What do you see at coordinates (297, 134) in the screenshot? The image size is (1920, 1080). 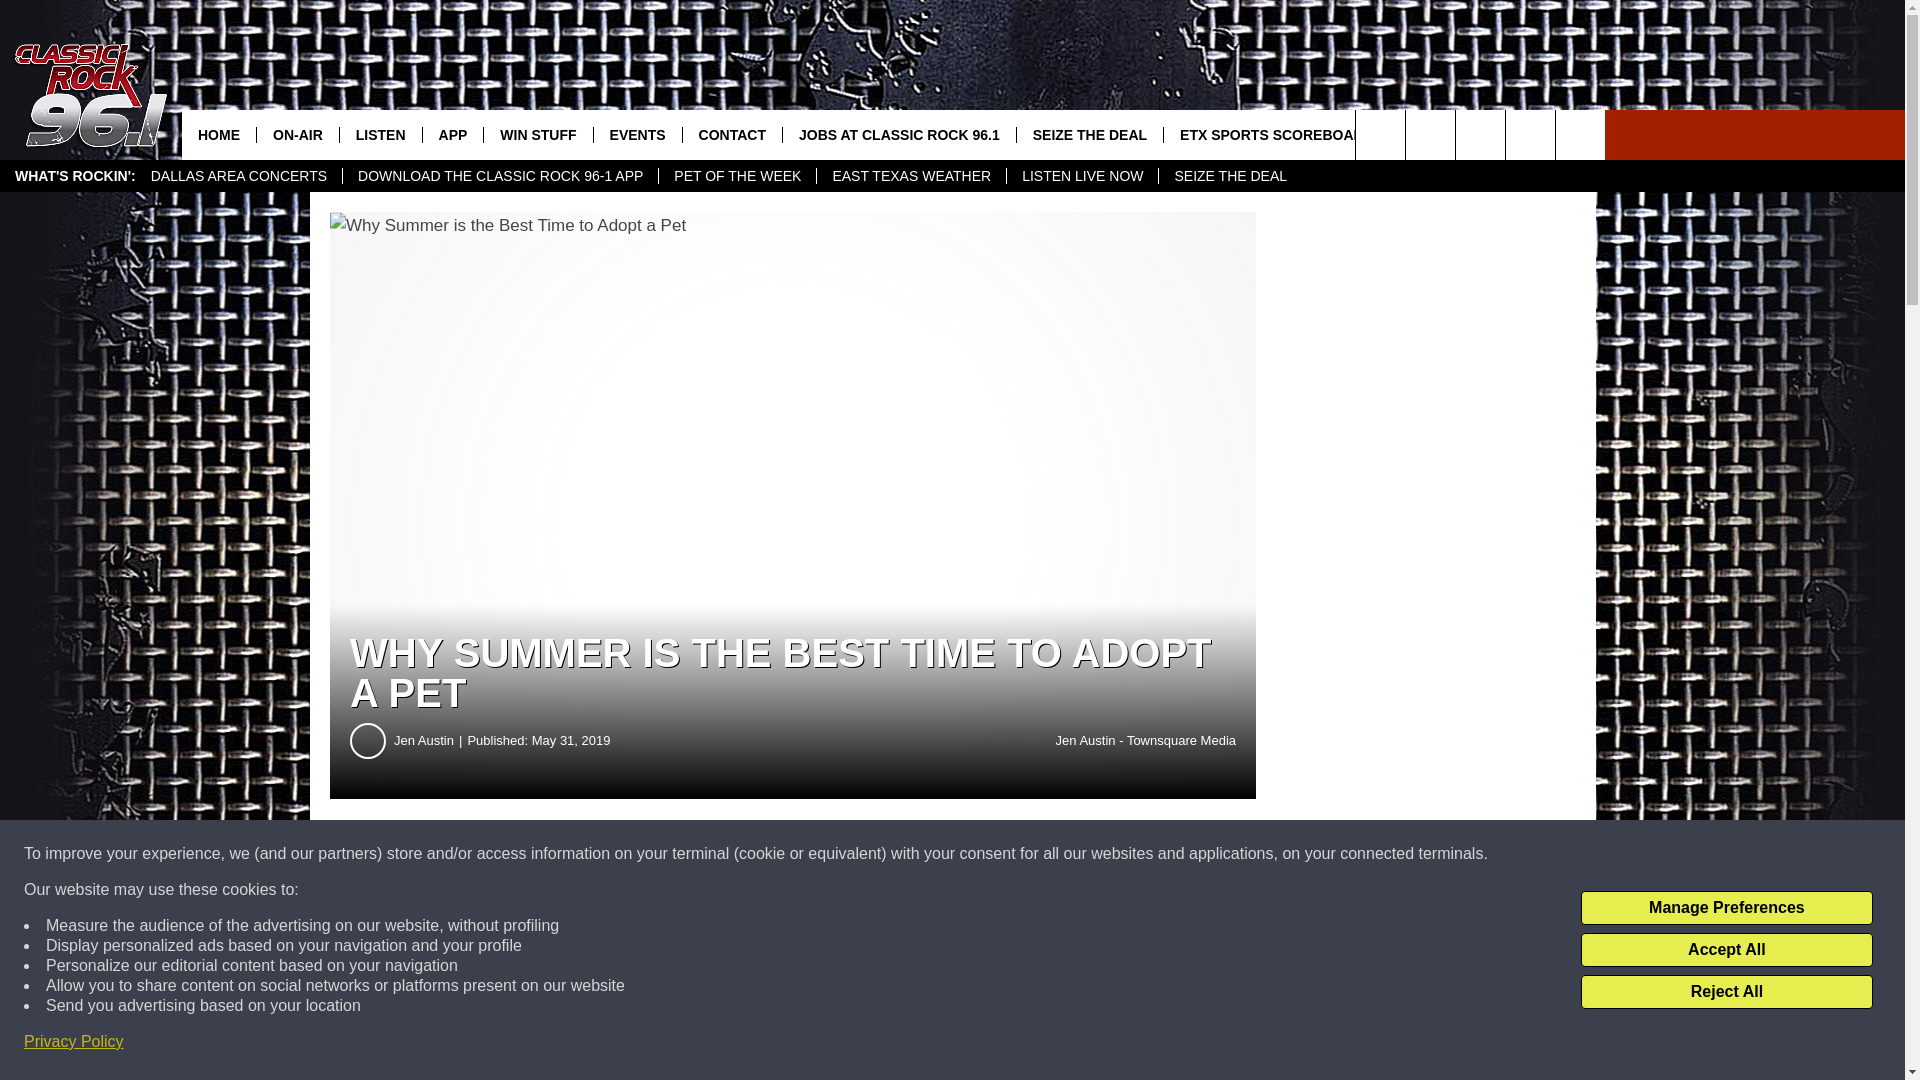 I see `ON-AIR` at bounding box center [297, 134].